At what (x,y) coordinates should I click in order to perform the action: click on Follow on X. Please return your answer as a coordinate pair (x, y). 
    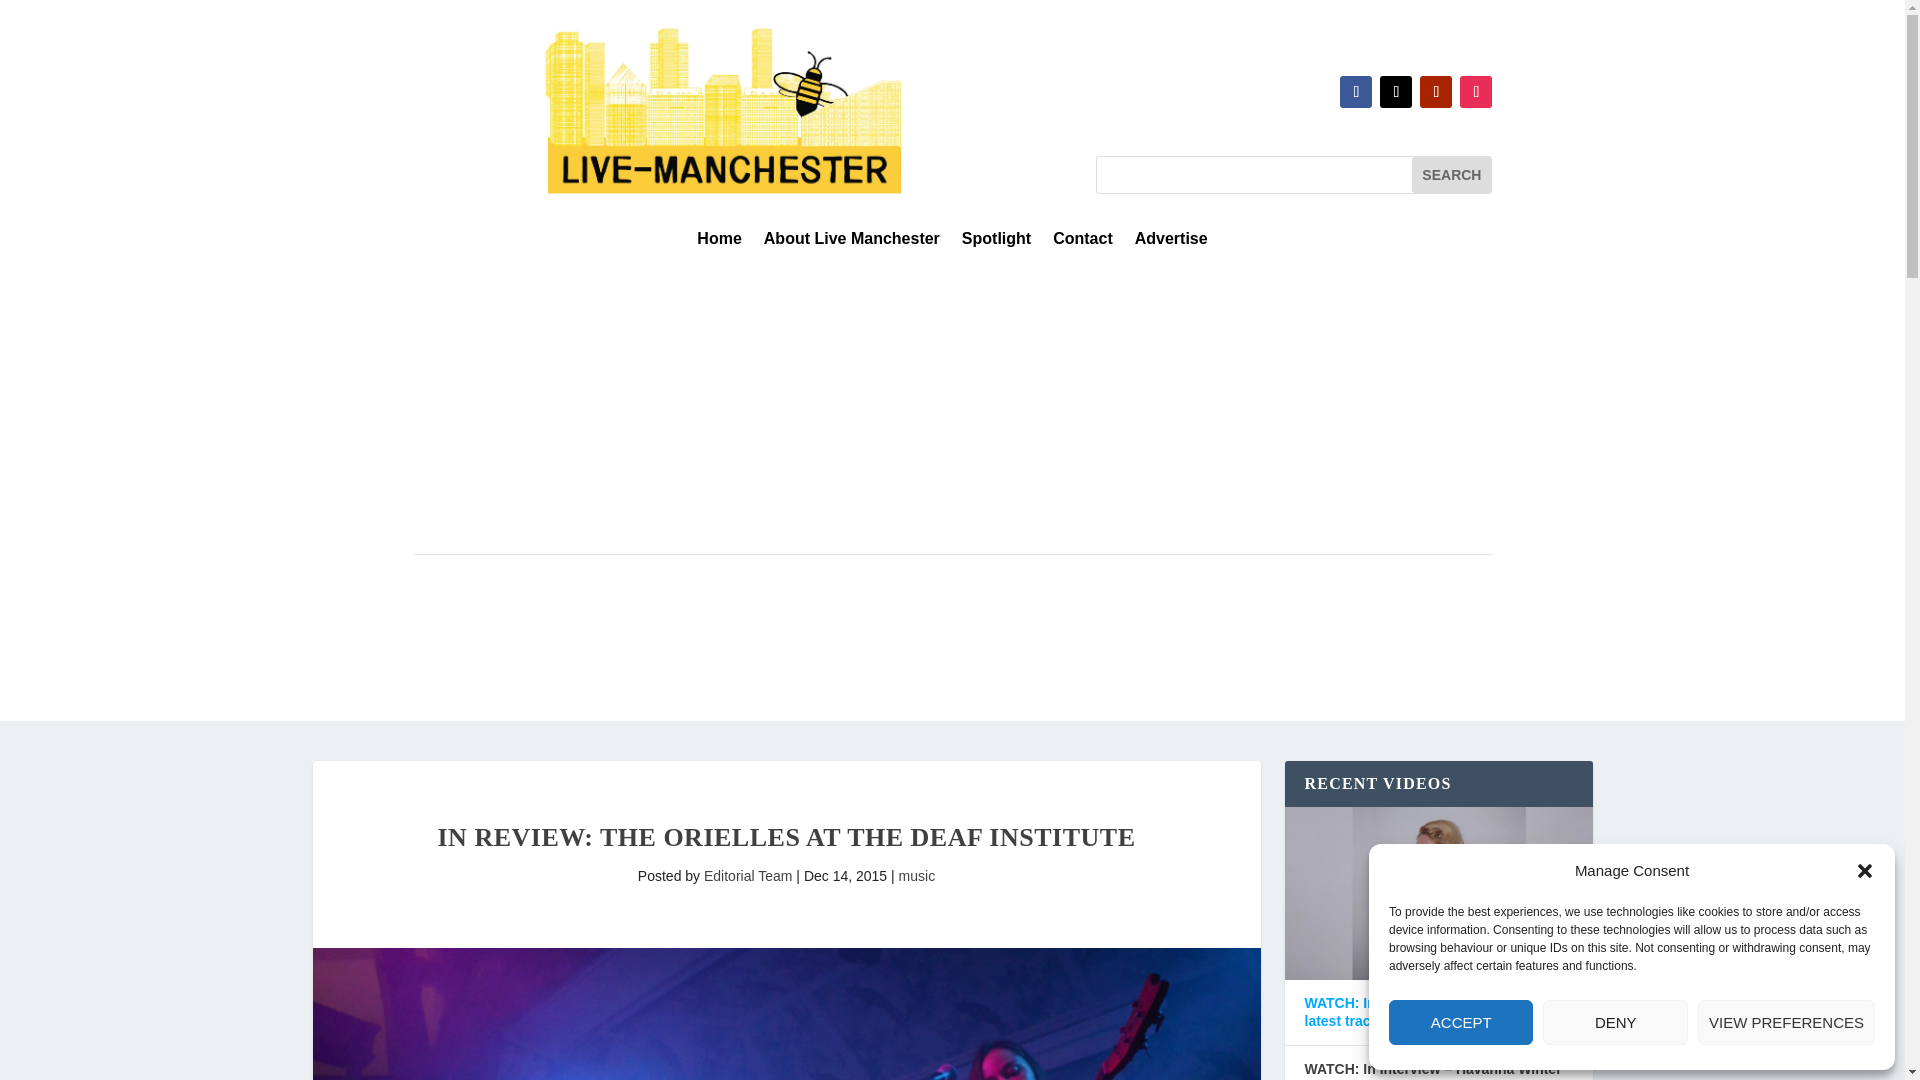
    Looking at the image, I should click on (1396, 92).